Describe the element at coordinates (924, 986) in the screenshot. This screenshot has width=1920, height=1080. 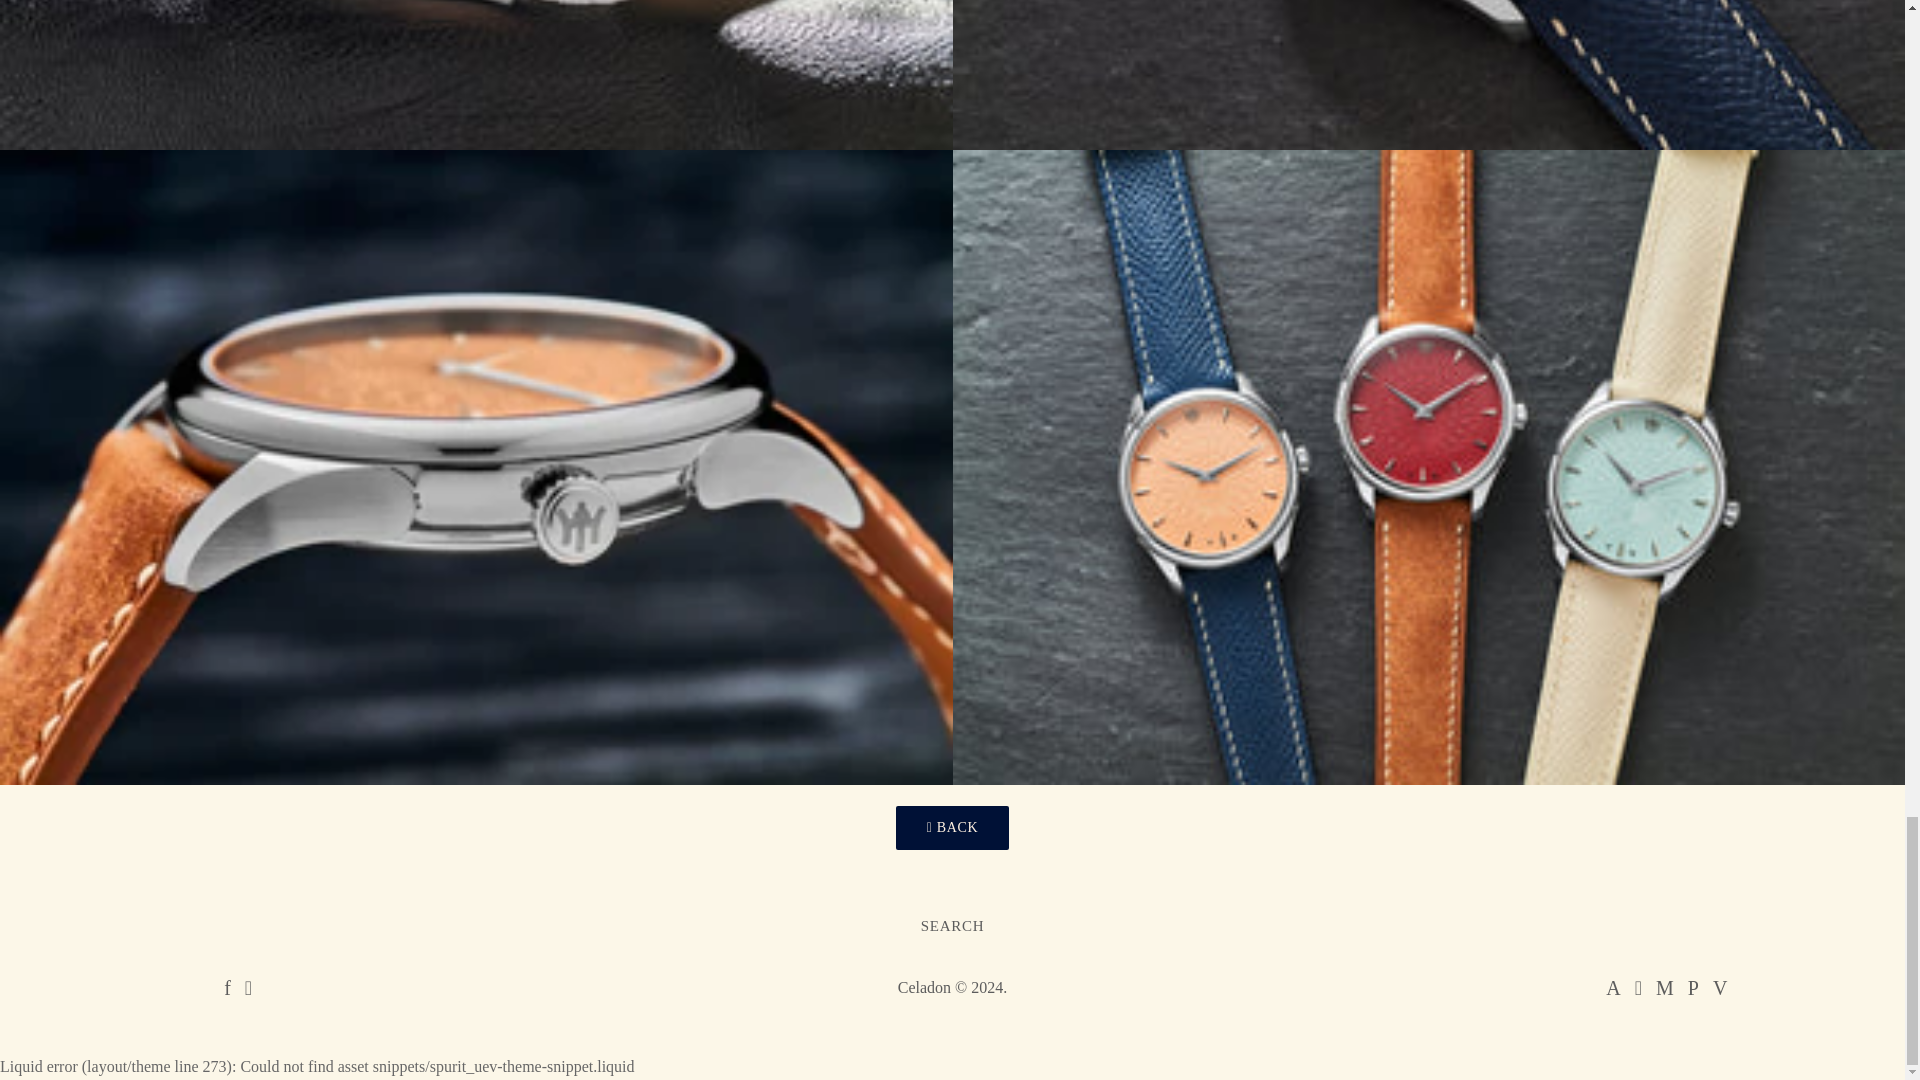
I see `Celadon` at that location.